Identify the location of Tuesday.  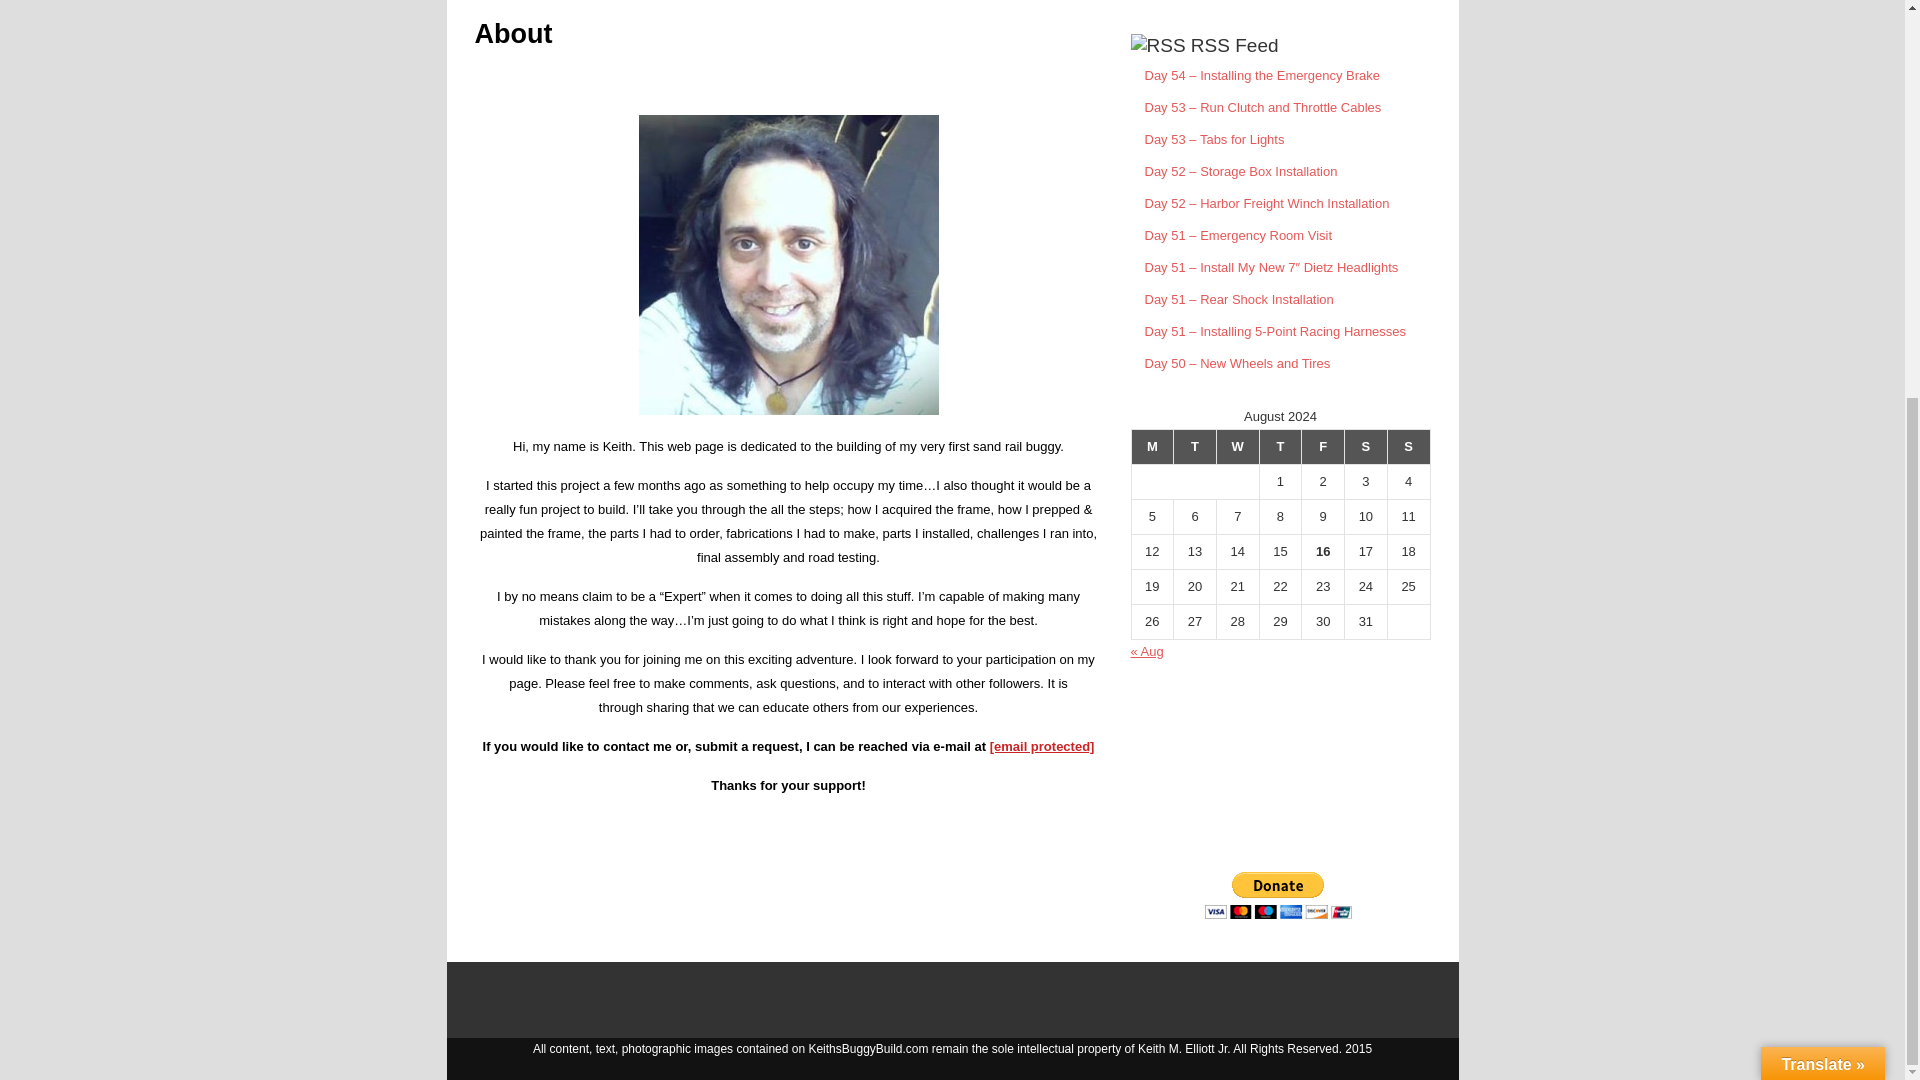
(1195, 446).